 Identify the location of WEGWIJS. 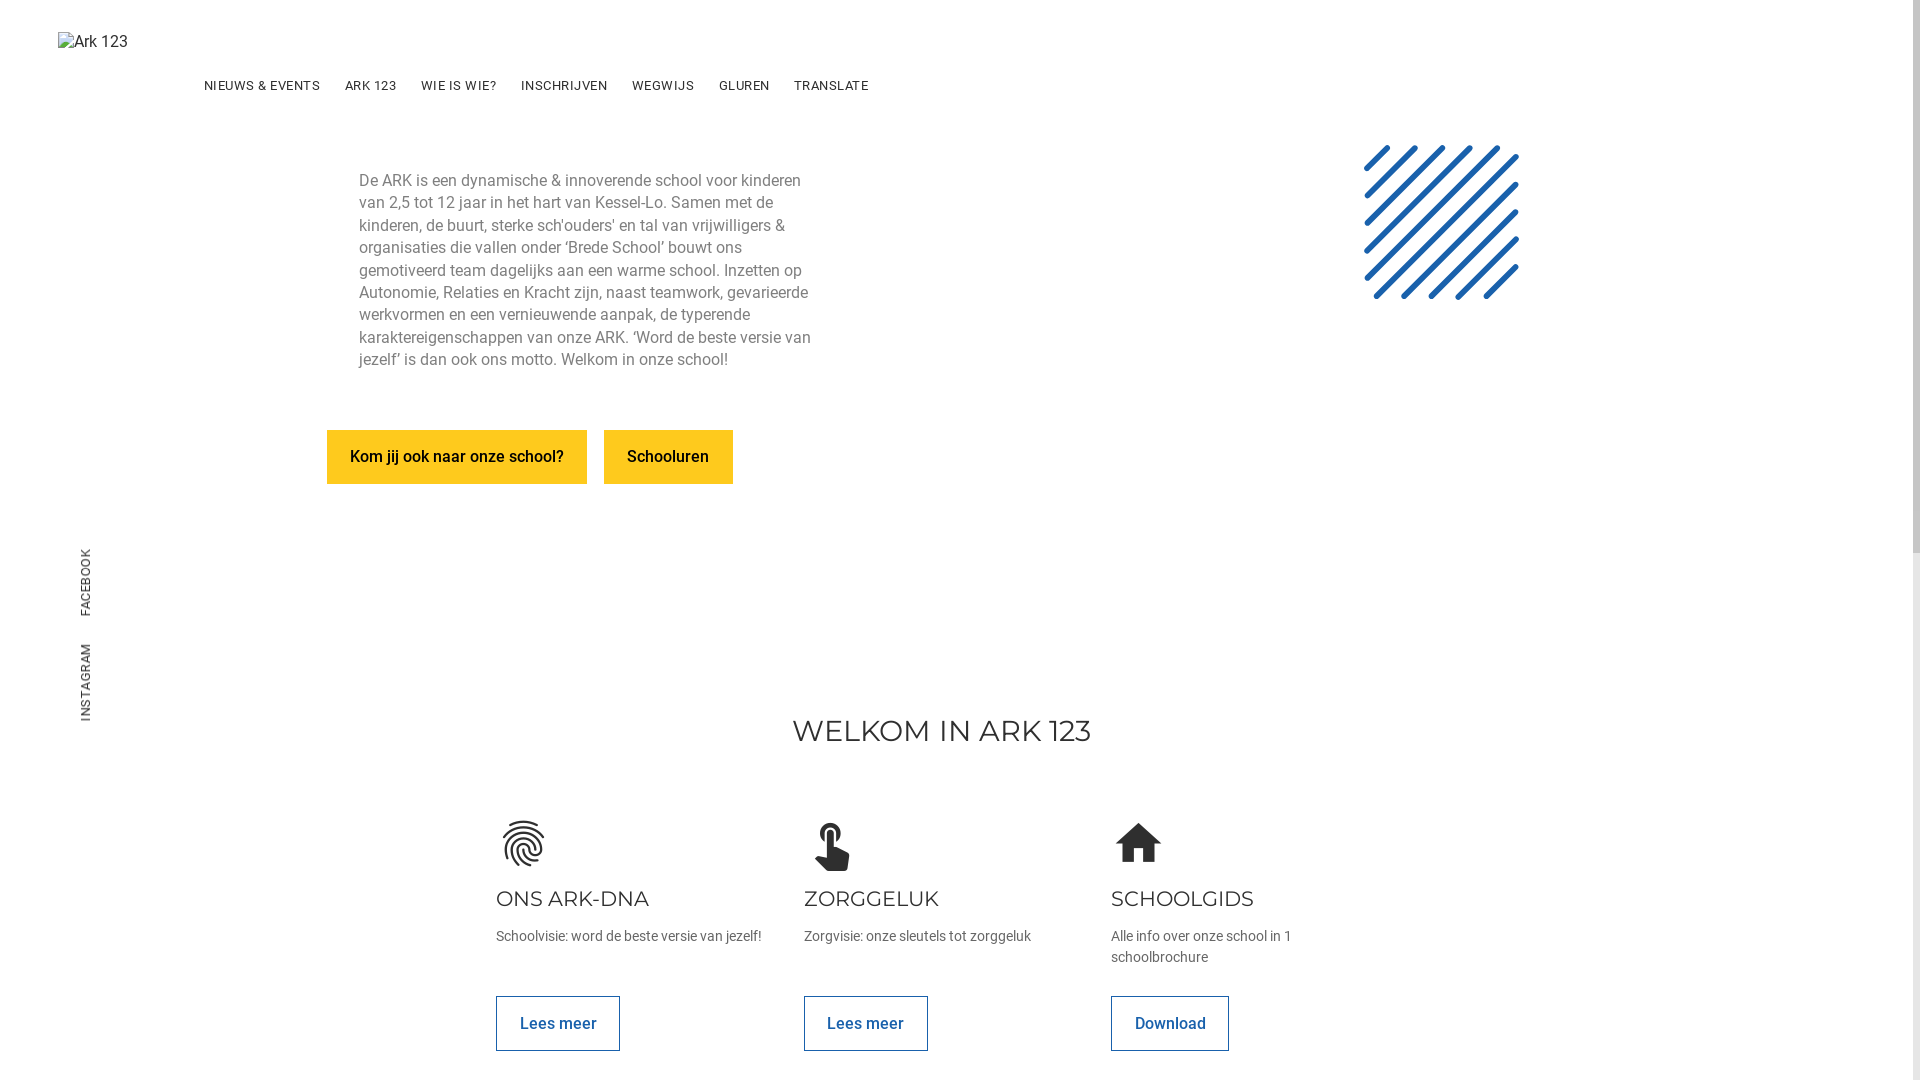
(662, 85).